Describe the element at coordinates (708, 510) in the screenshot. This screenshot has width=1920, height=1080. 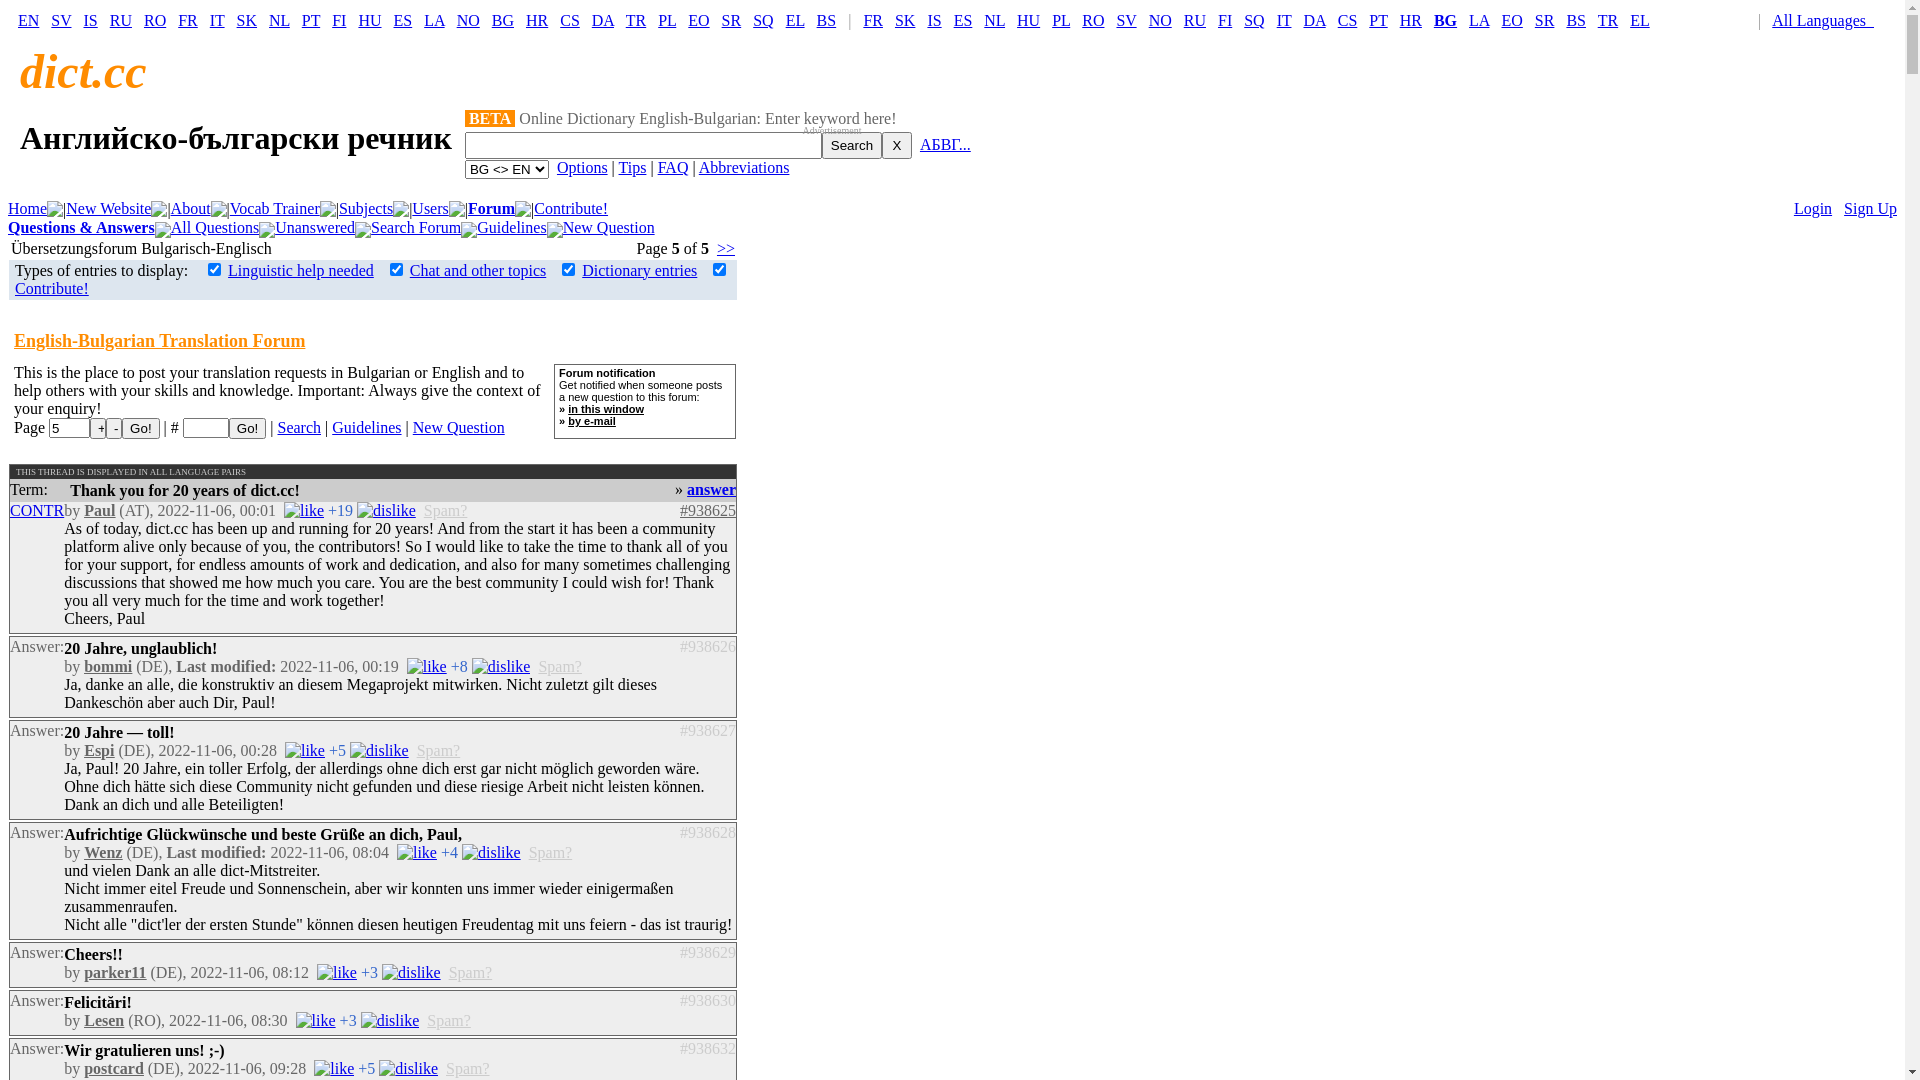
I see `#938625` at that location.